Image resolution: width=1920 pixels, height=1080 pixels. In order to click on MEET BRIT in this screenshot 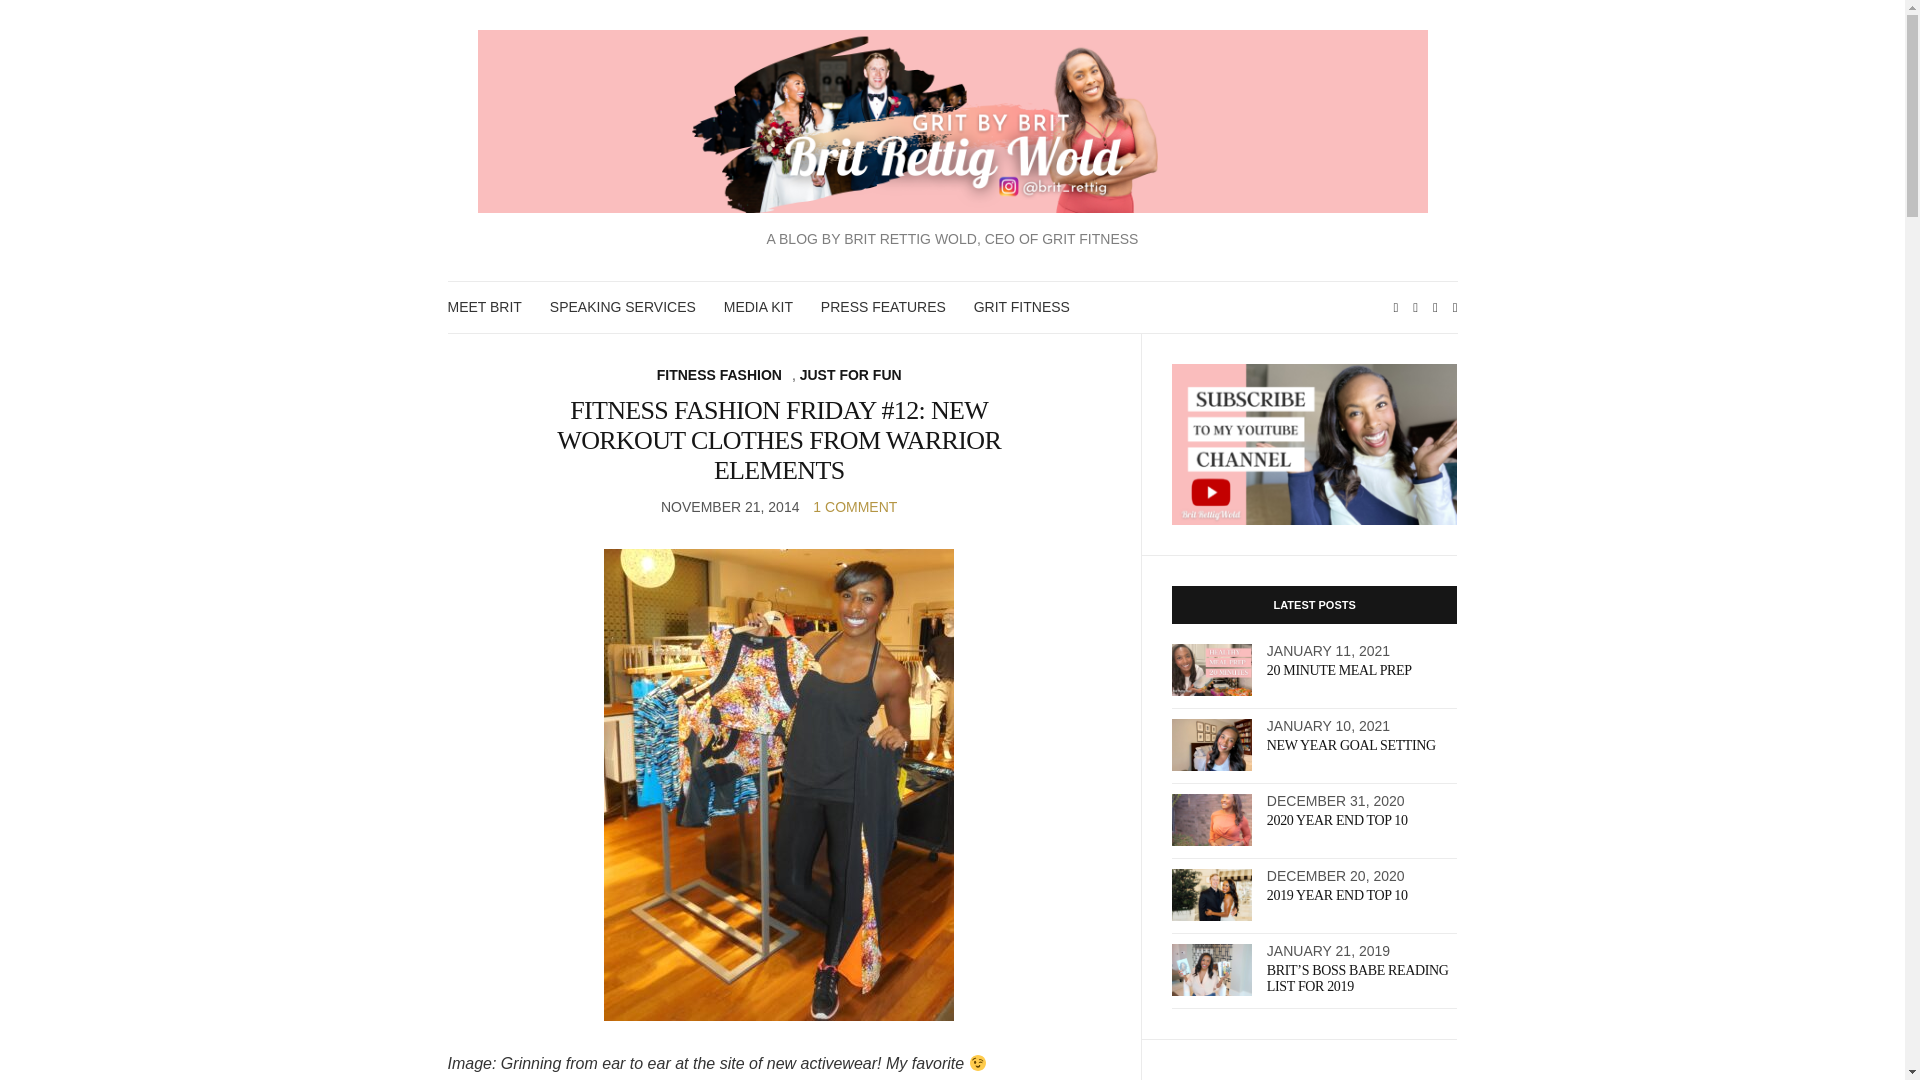, I will do `click(484, 306)`.